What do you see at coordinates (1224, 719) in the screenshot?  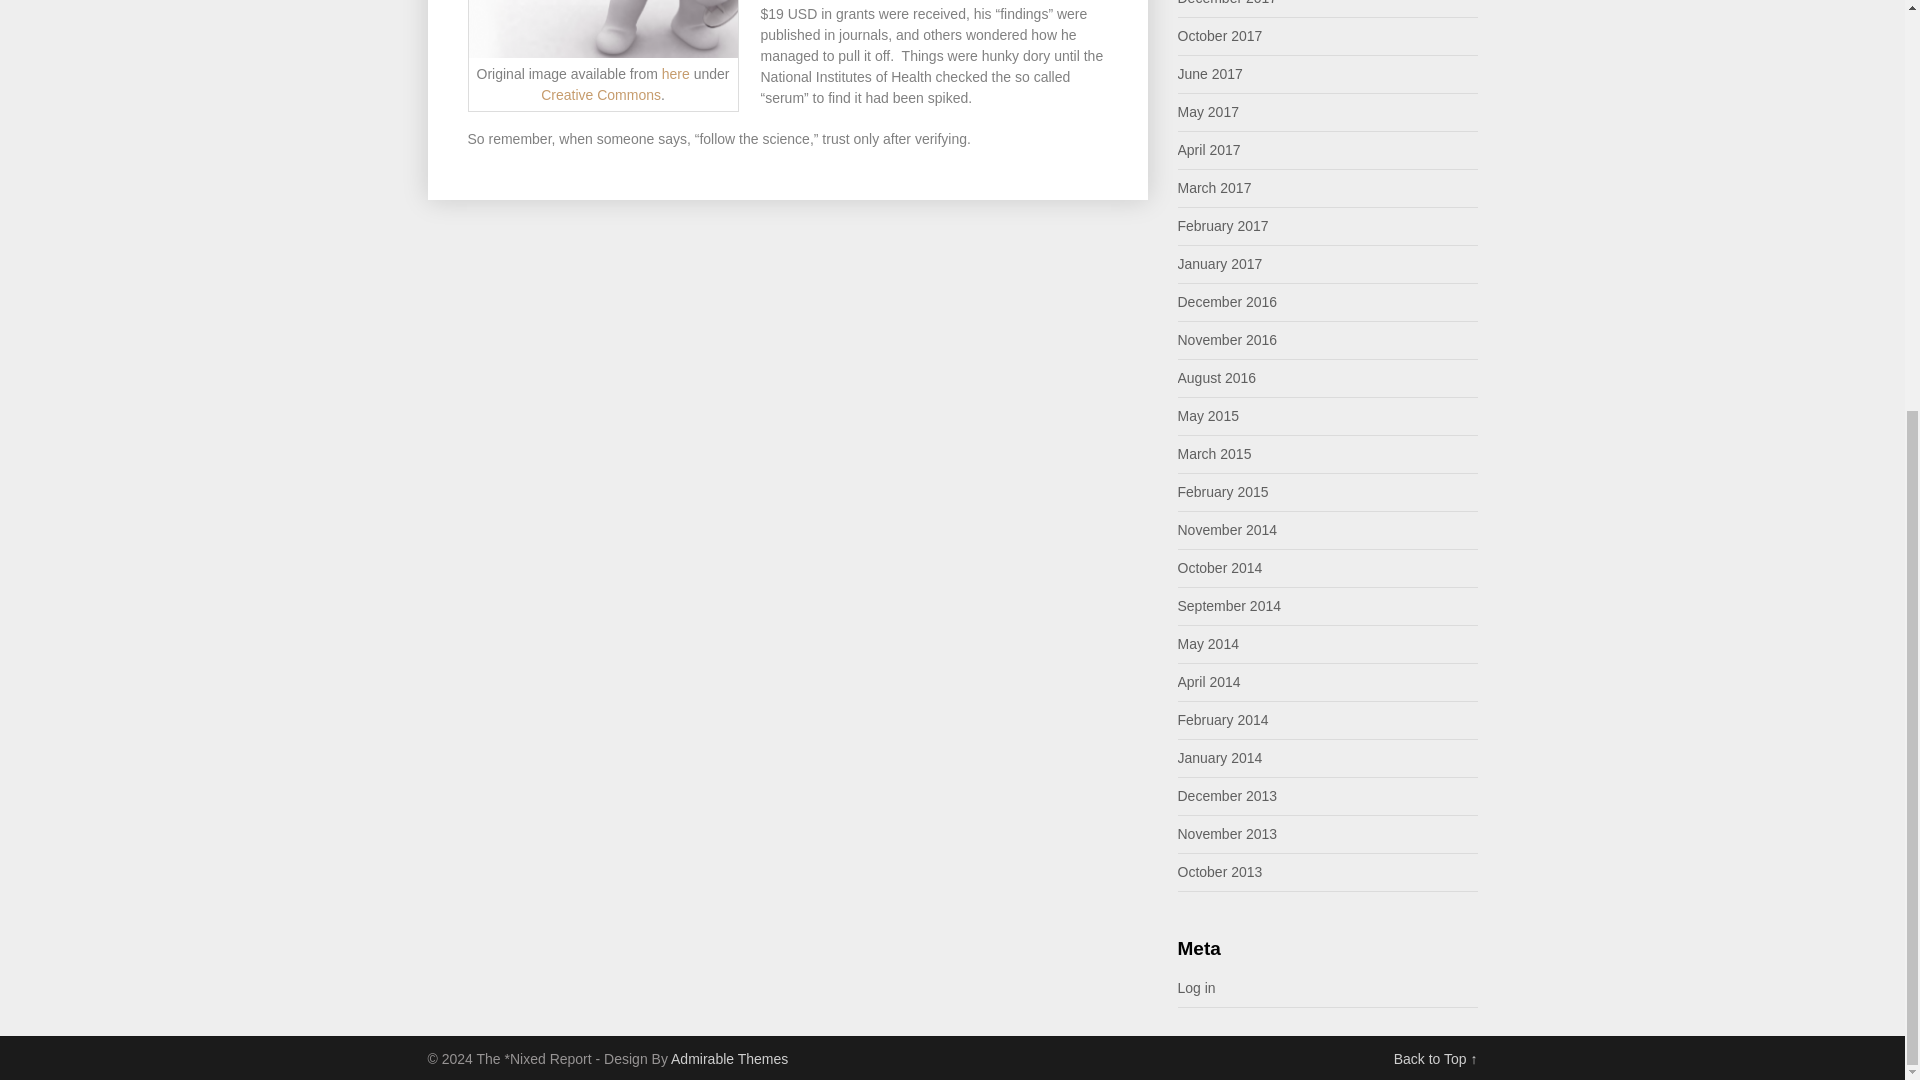 I see `February 2014` at bounding box center [1224, 719].